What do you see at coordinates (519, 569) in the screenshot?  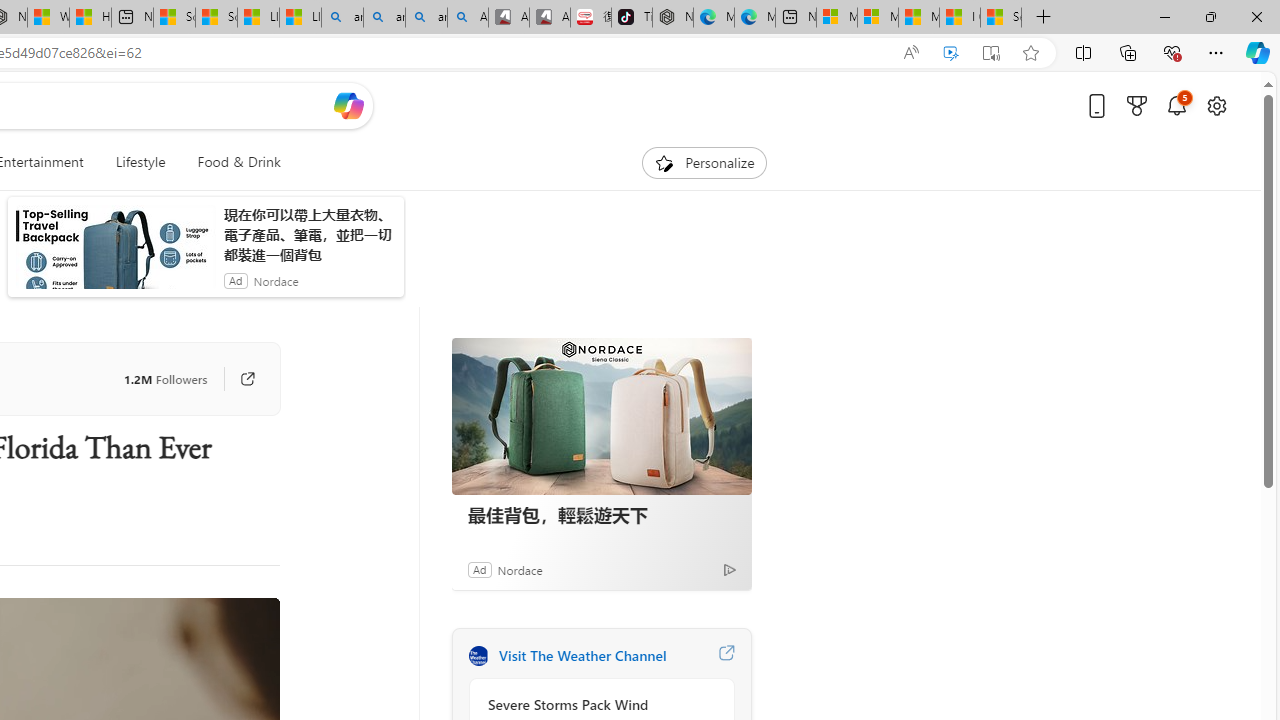 I see `Nordace` at bounding box center [519, 569].